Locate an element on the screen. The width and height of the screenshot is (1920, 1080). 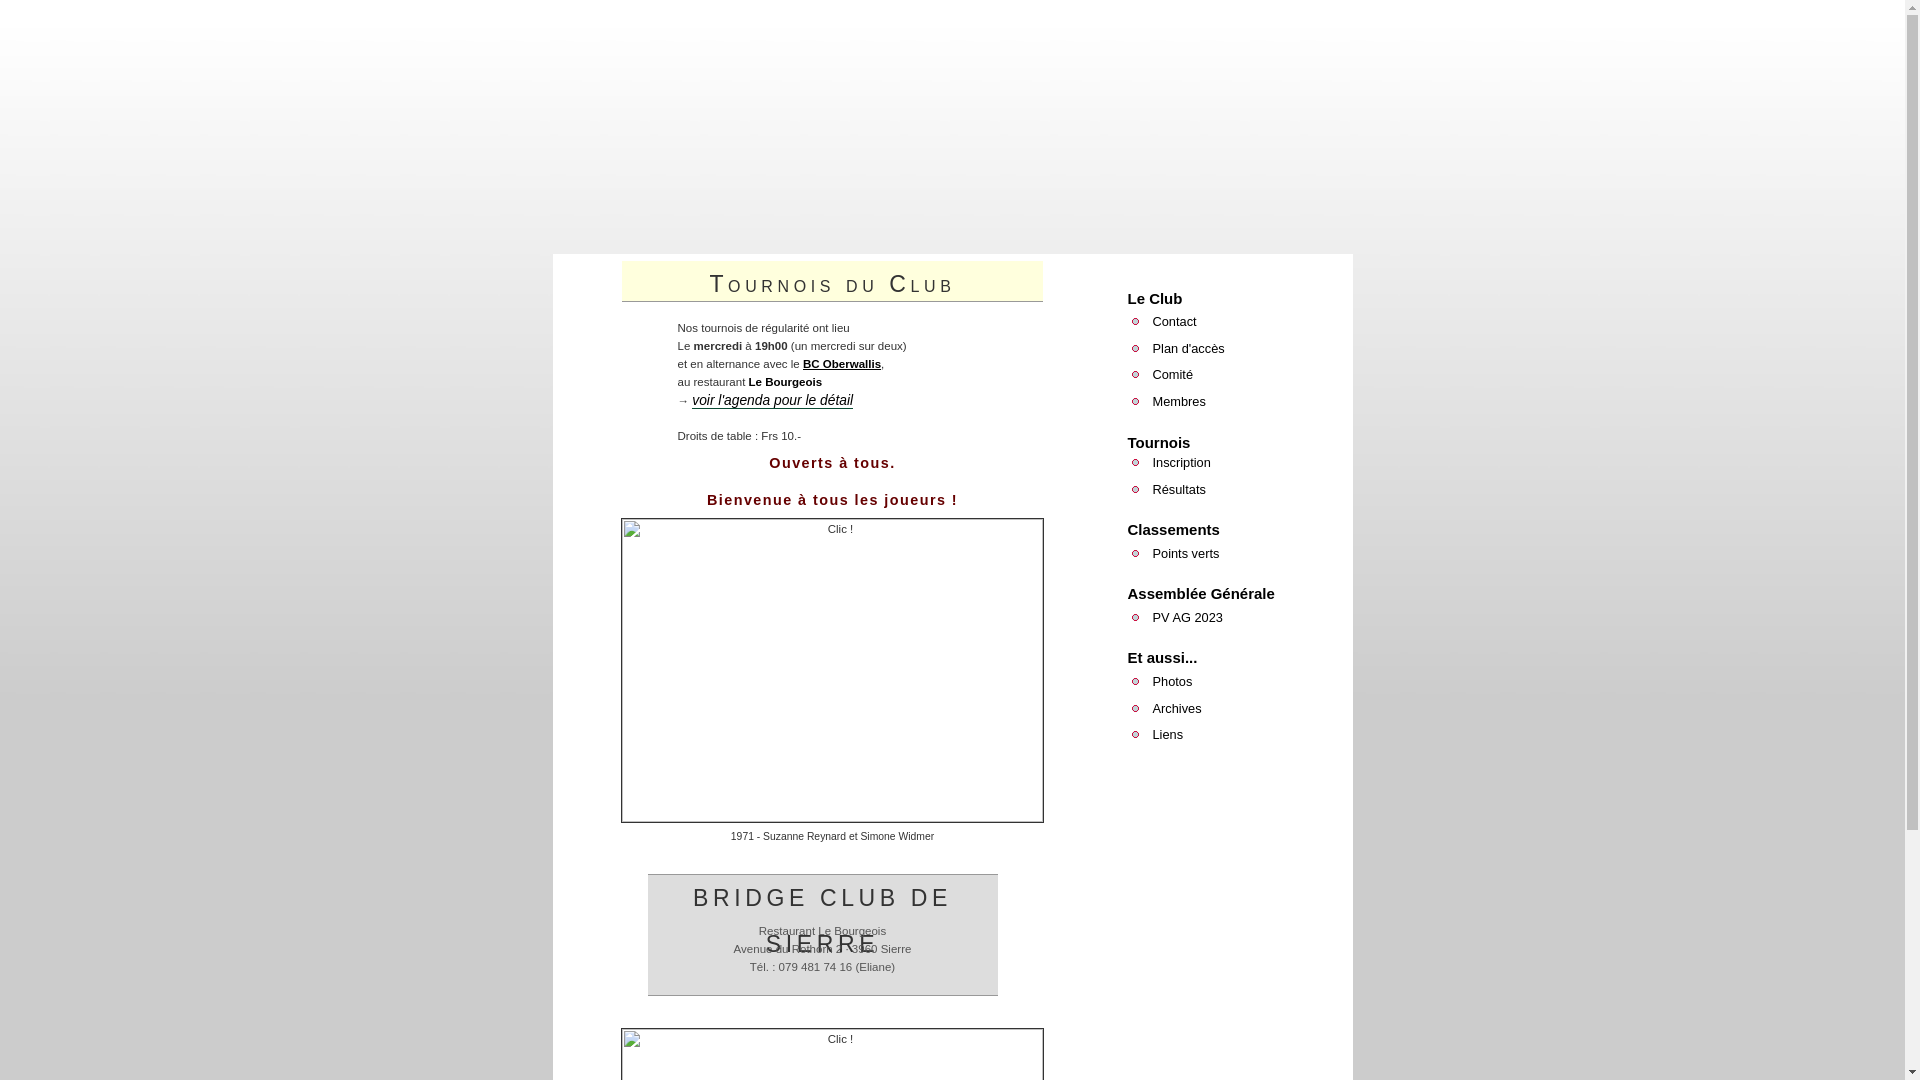
Membres is located at coordinates (1178, 402).